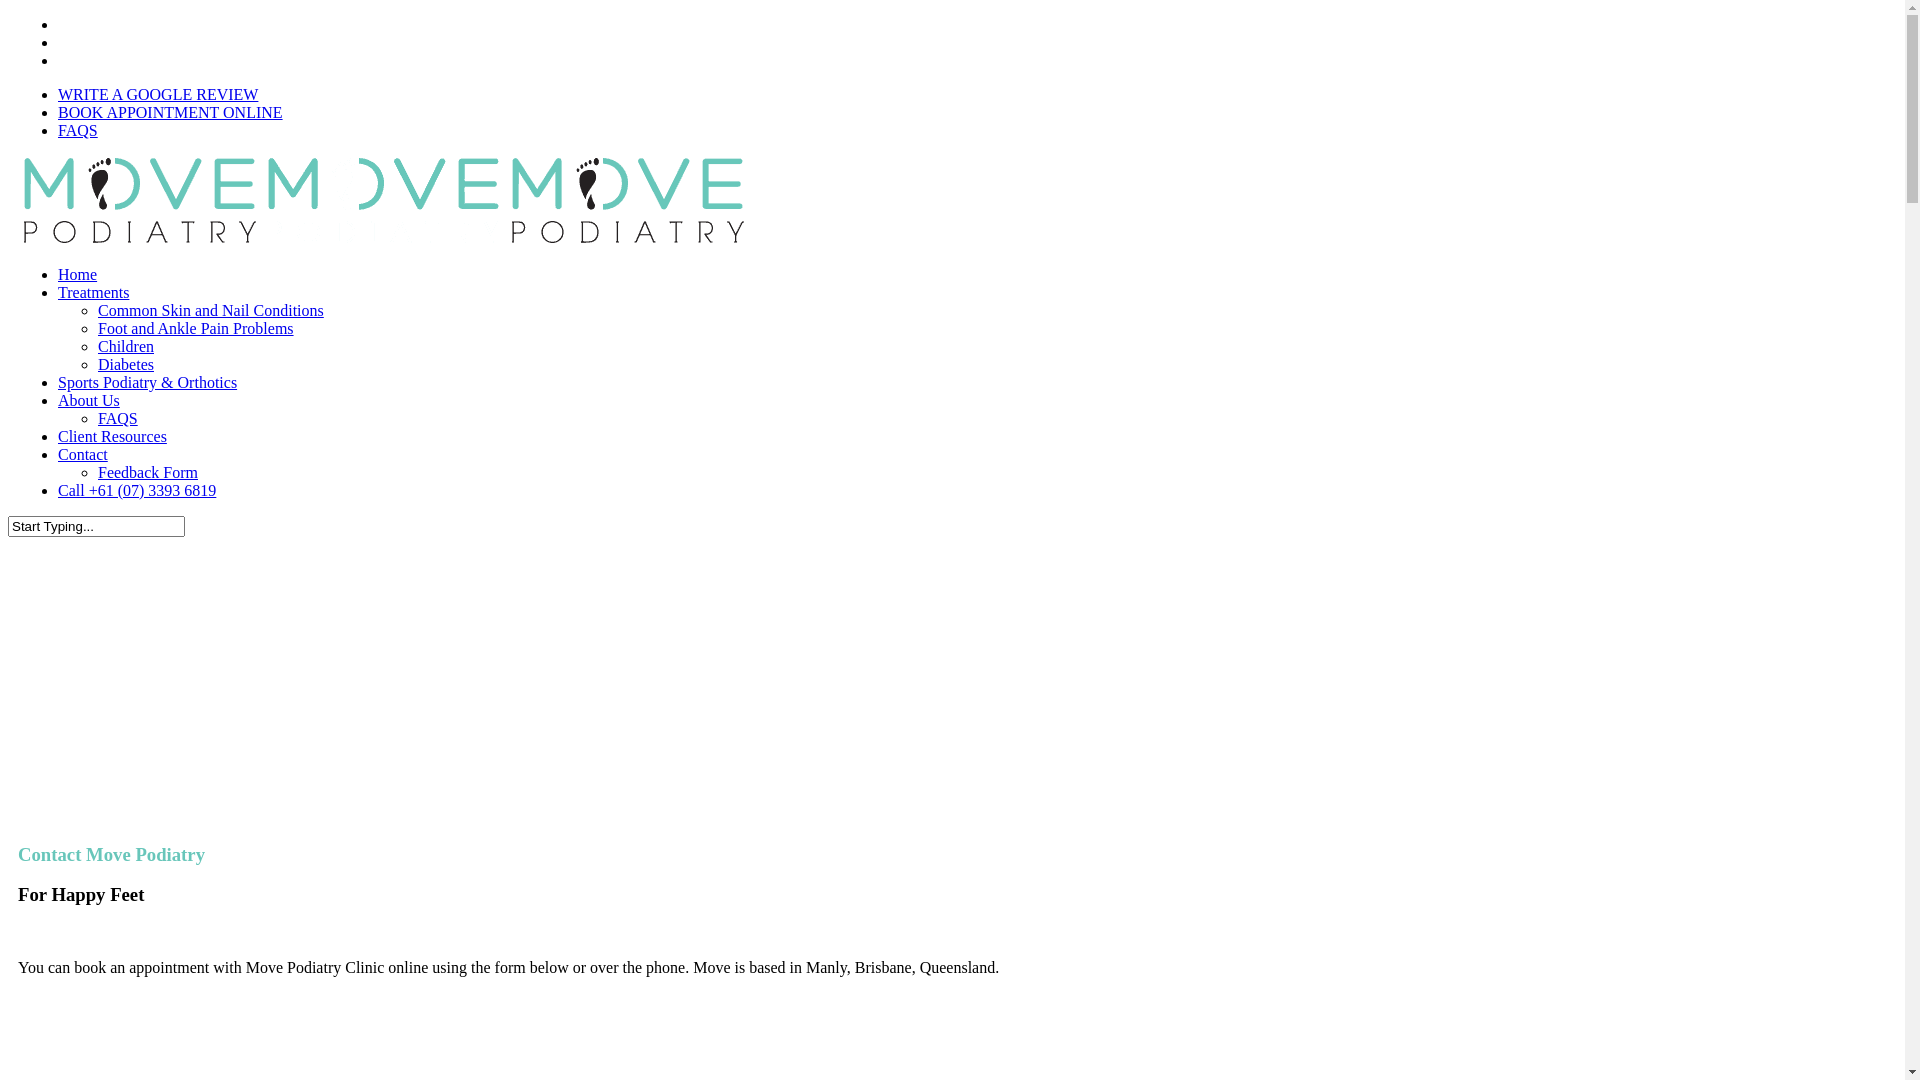 The height and width of the screenshot is (1080, 1920). I want to click on Call +61 (07) 3393 6819, so click(137, 490).